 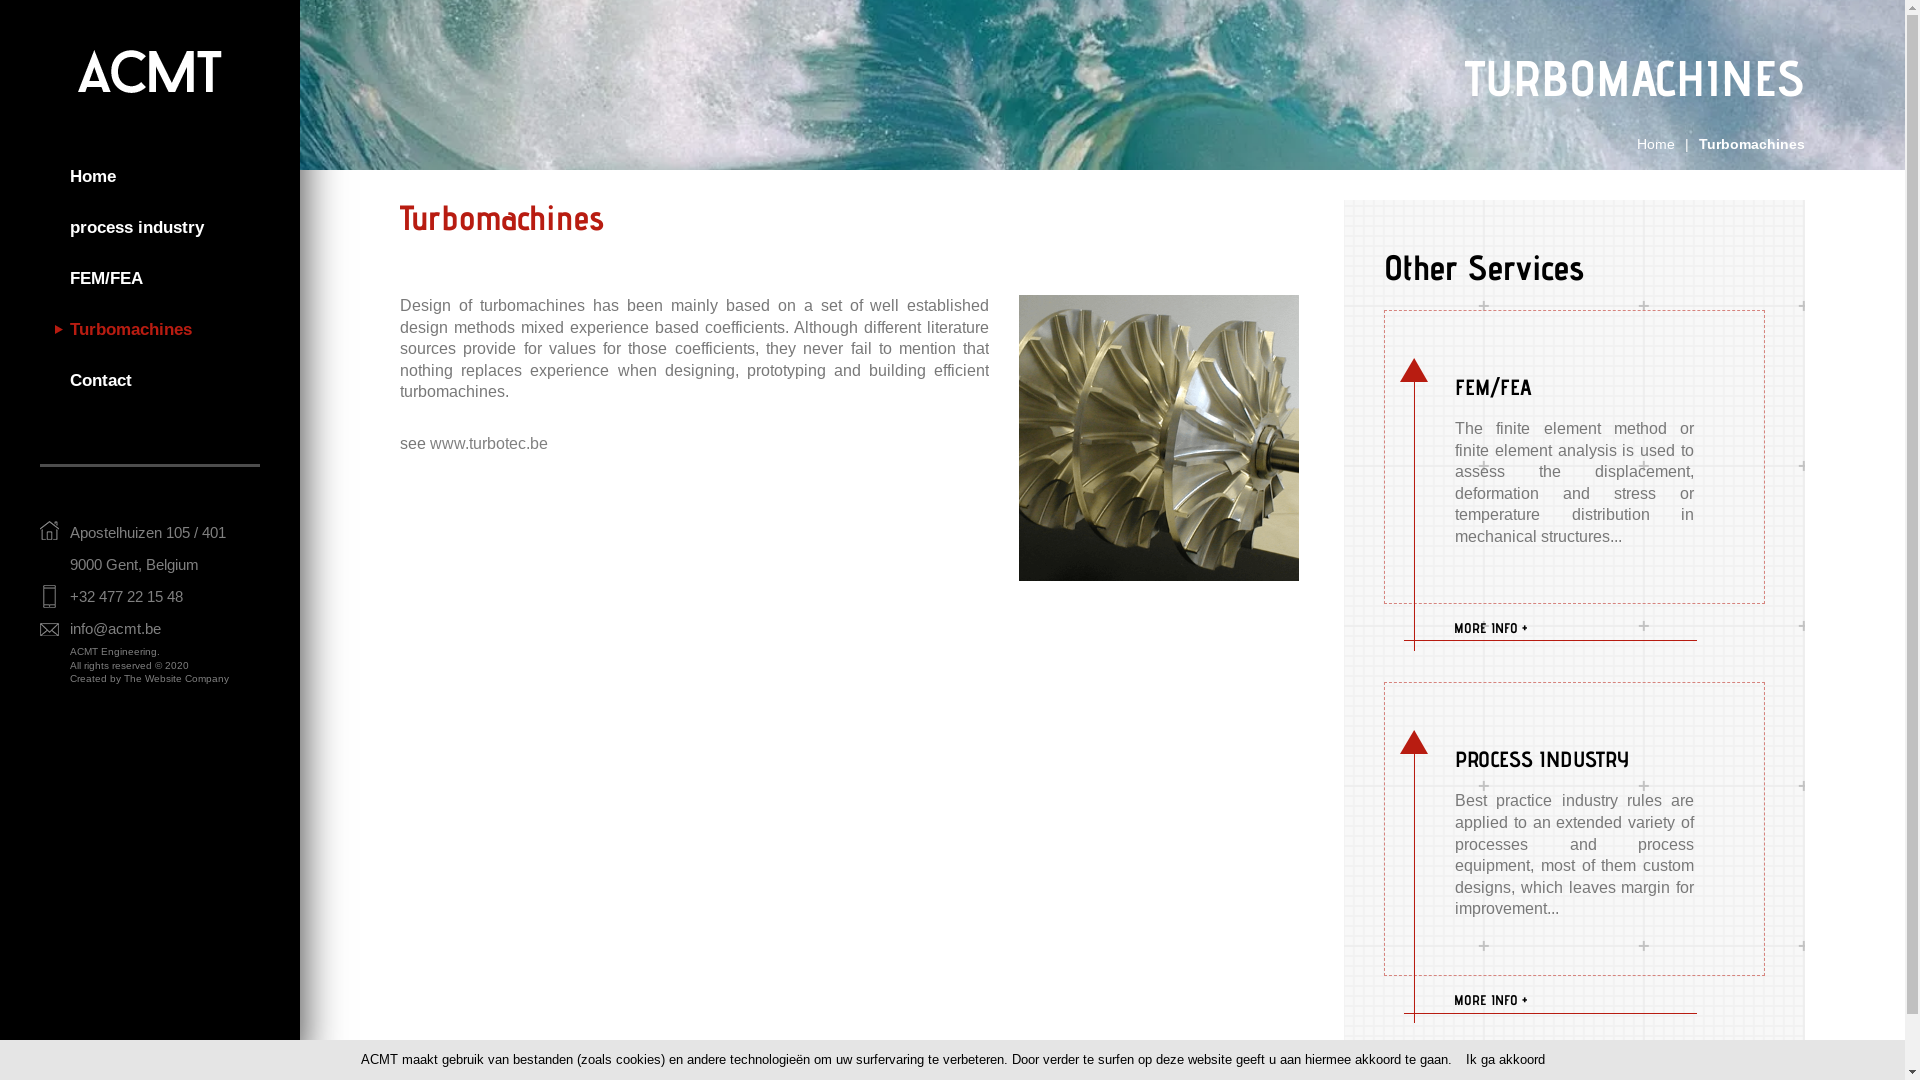 What do you see at coordinates (489, 444) in the screenshot?
I see `www.turbotec.be` at bounding box center [489, 444].